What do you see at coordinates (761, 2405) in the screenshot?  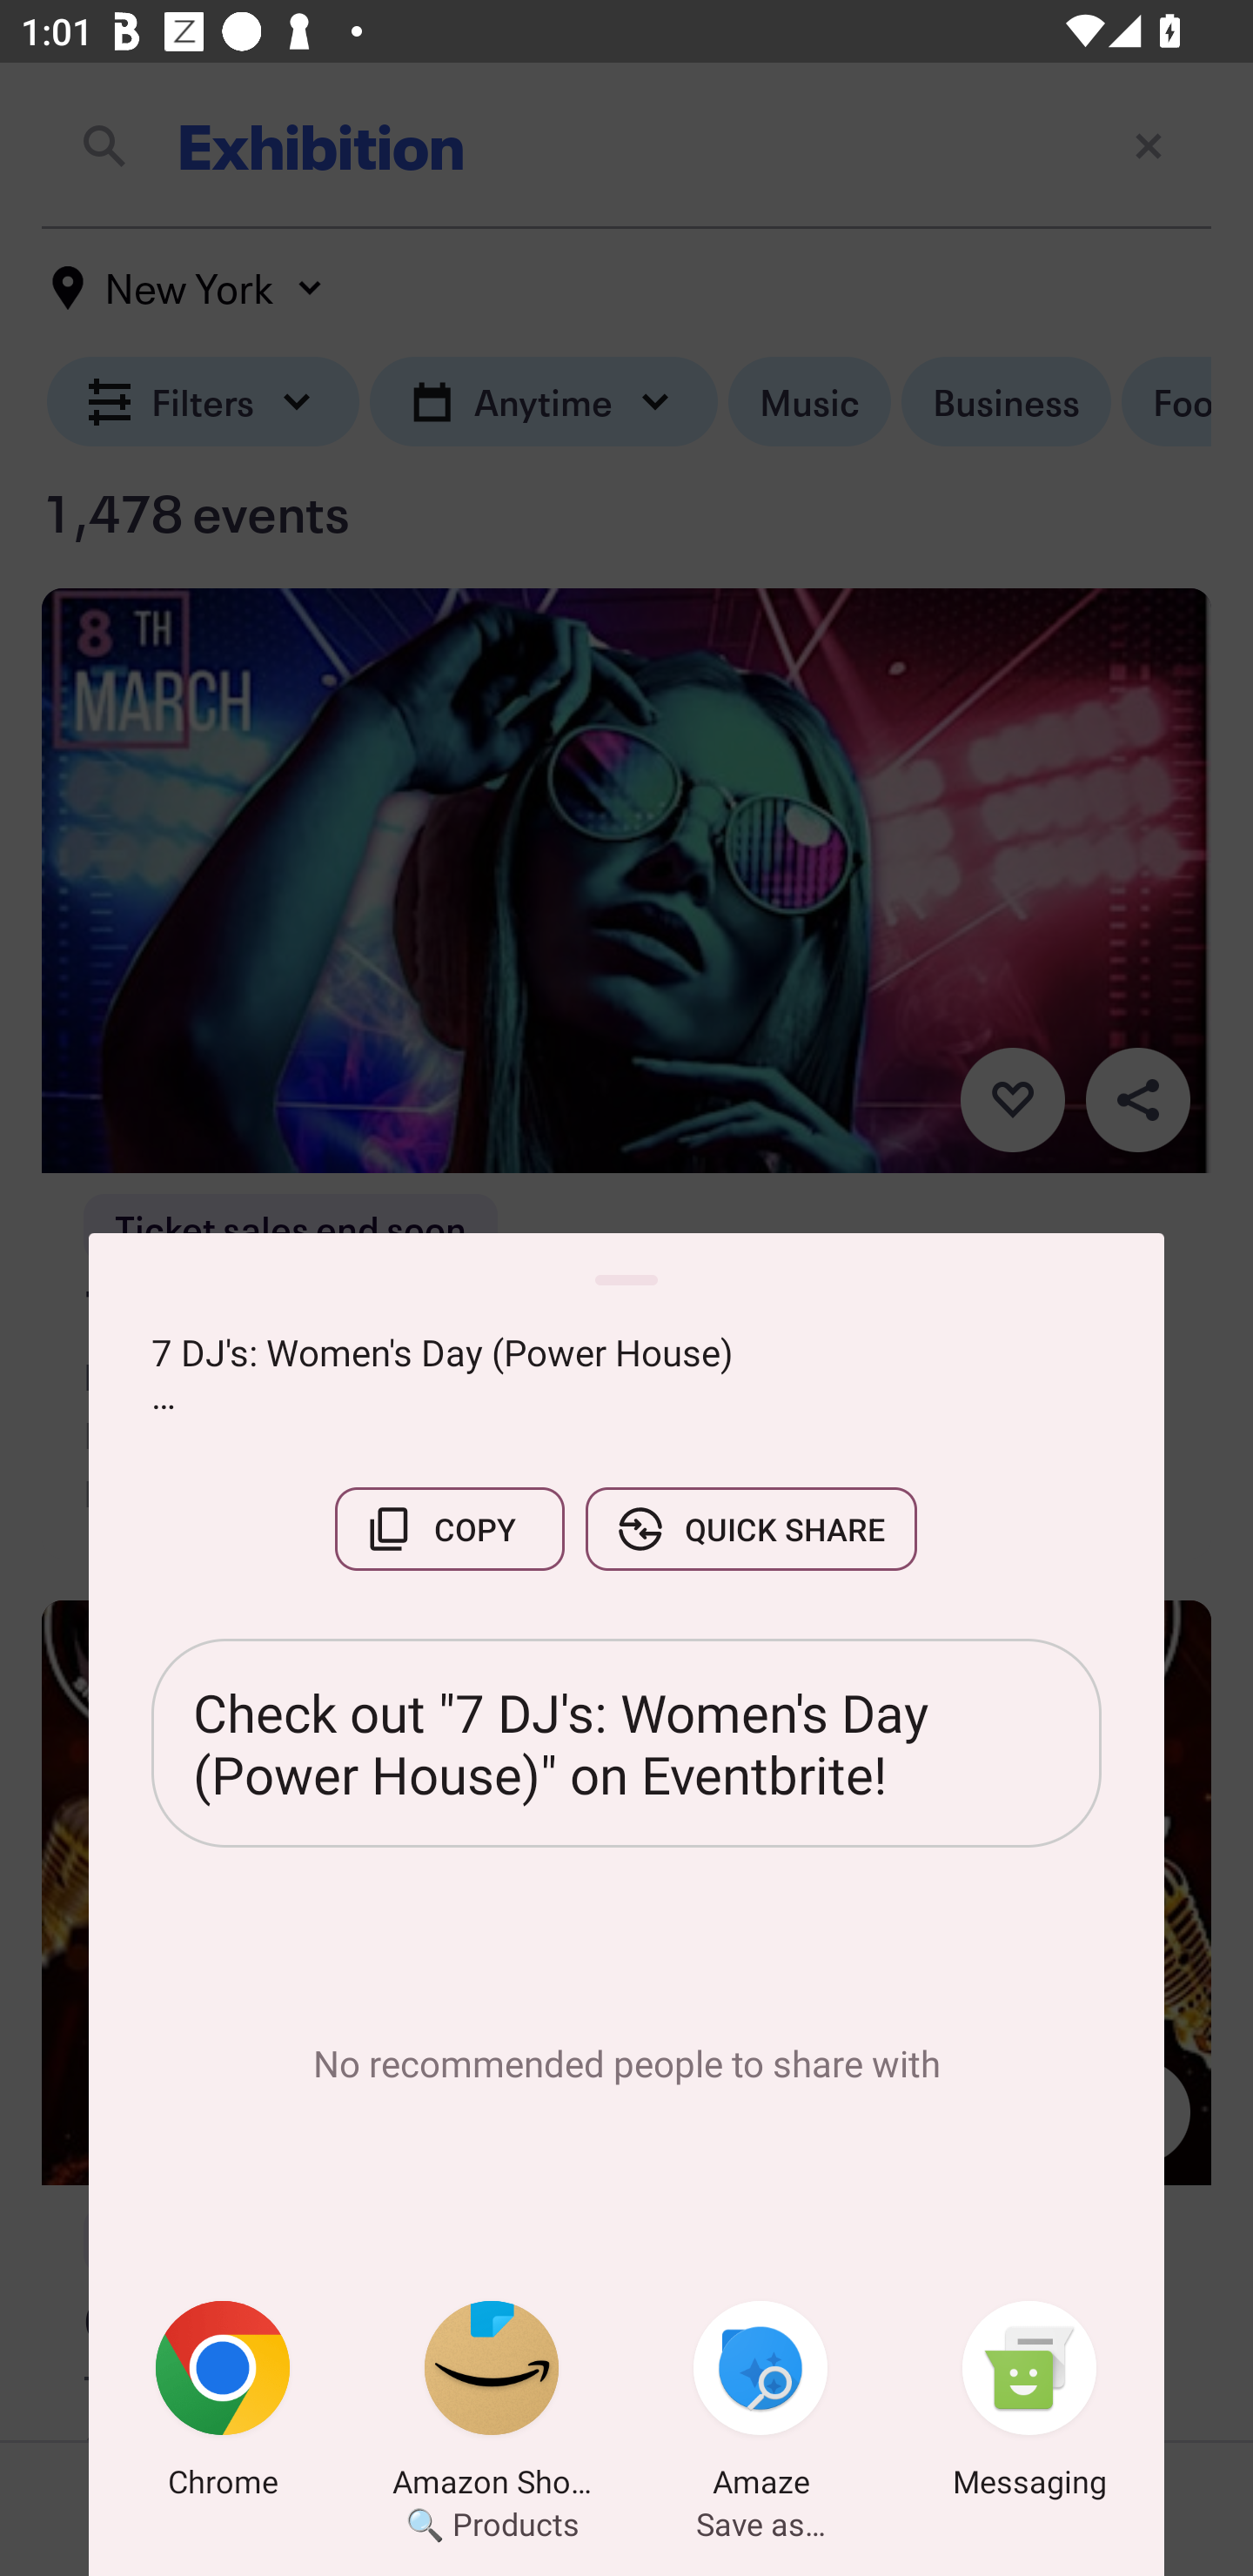 I see `Amaze Save as…` at bounding box center [761, 2405].